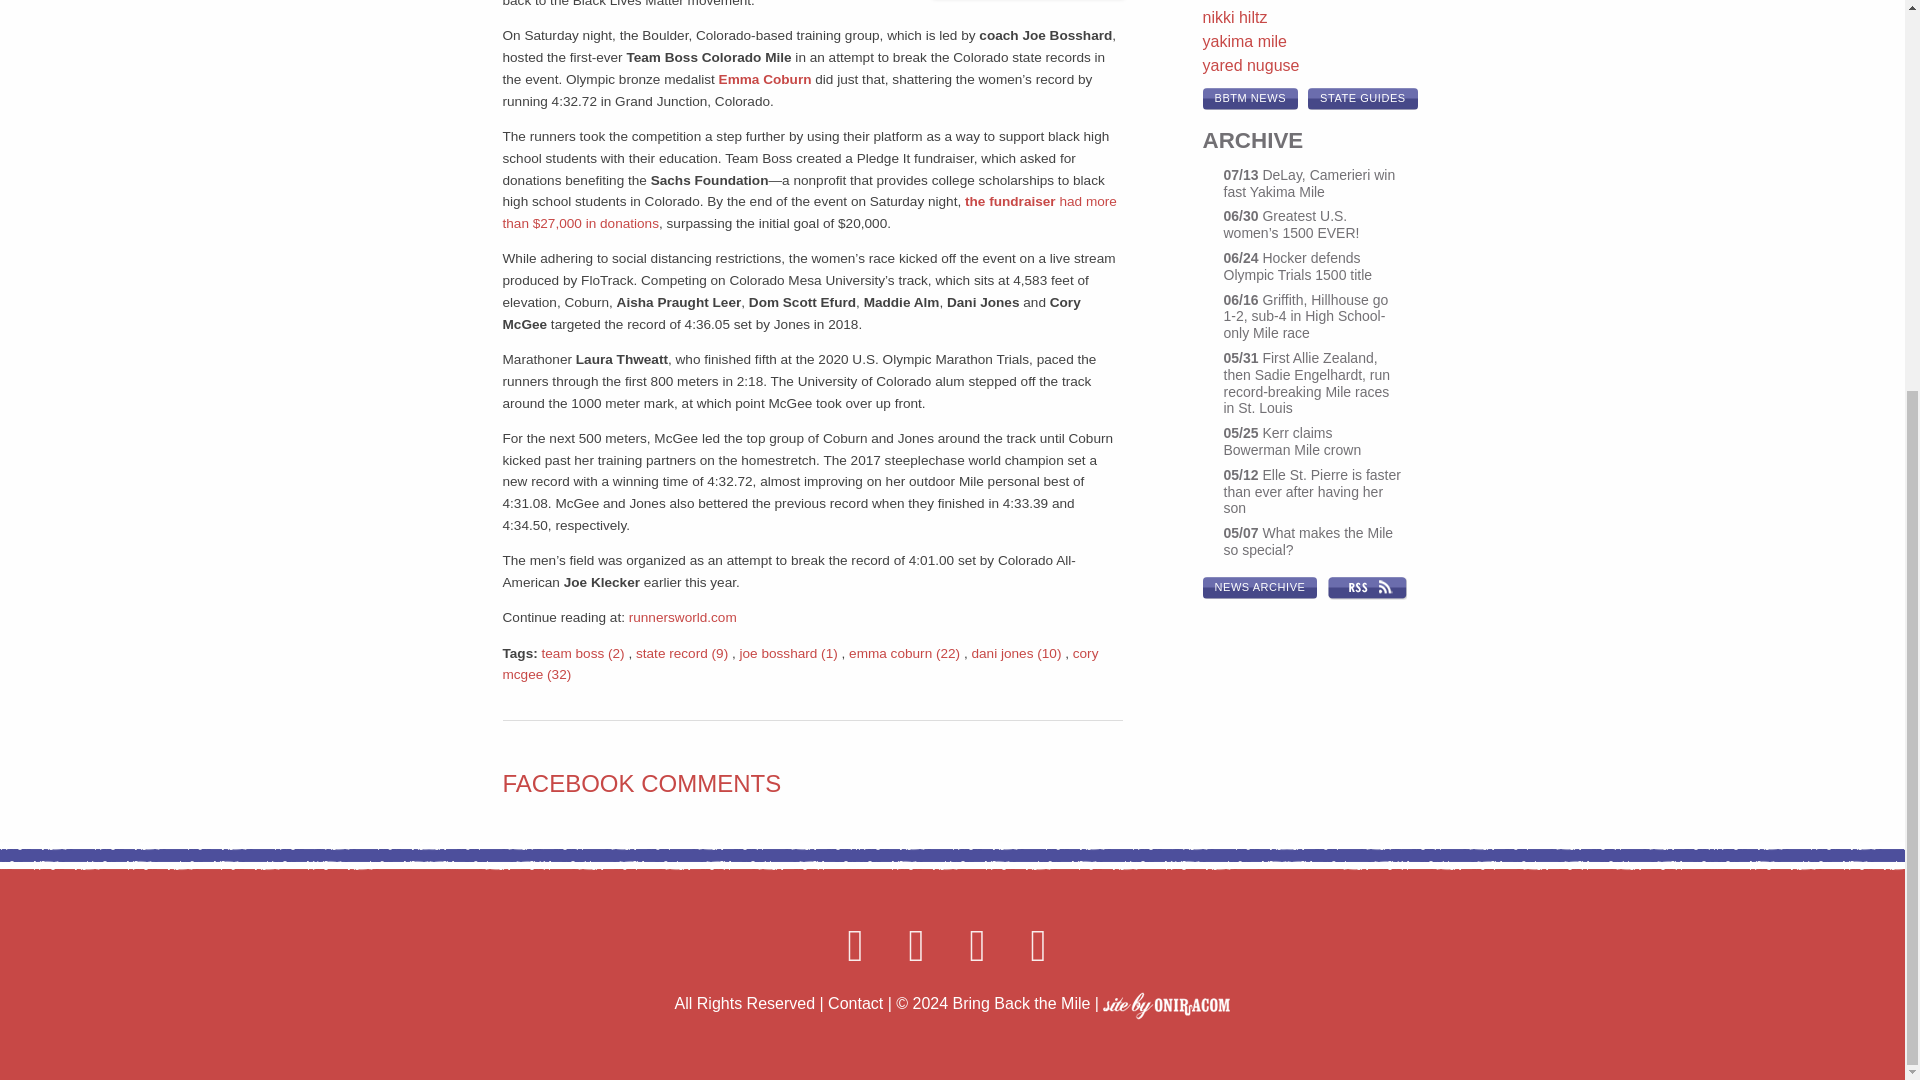 Image resolution: width=1920 pixels, height=1080 pixels. I want to click on yakima mile, so click(1244, 41).